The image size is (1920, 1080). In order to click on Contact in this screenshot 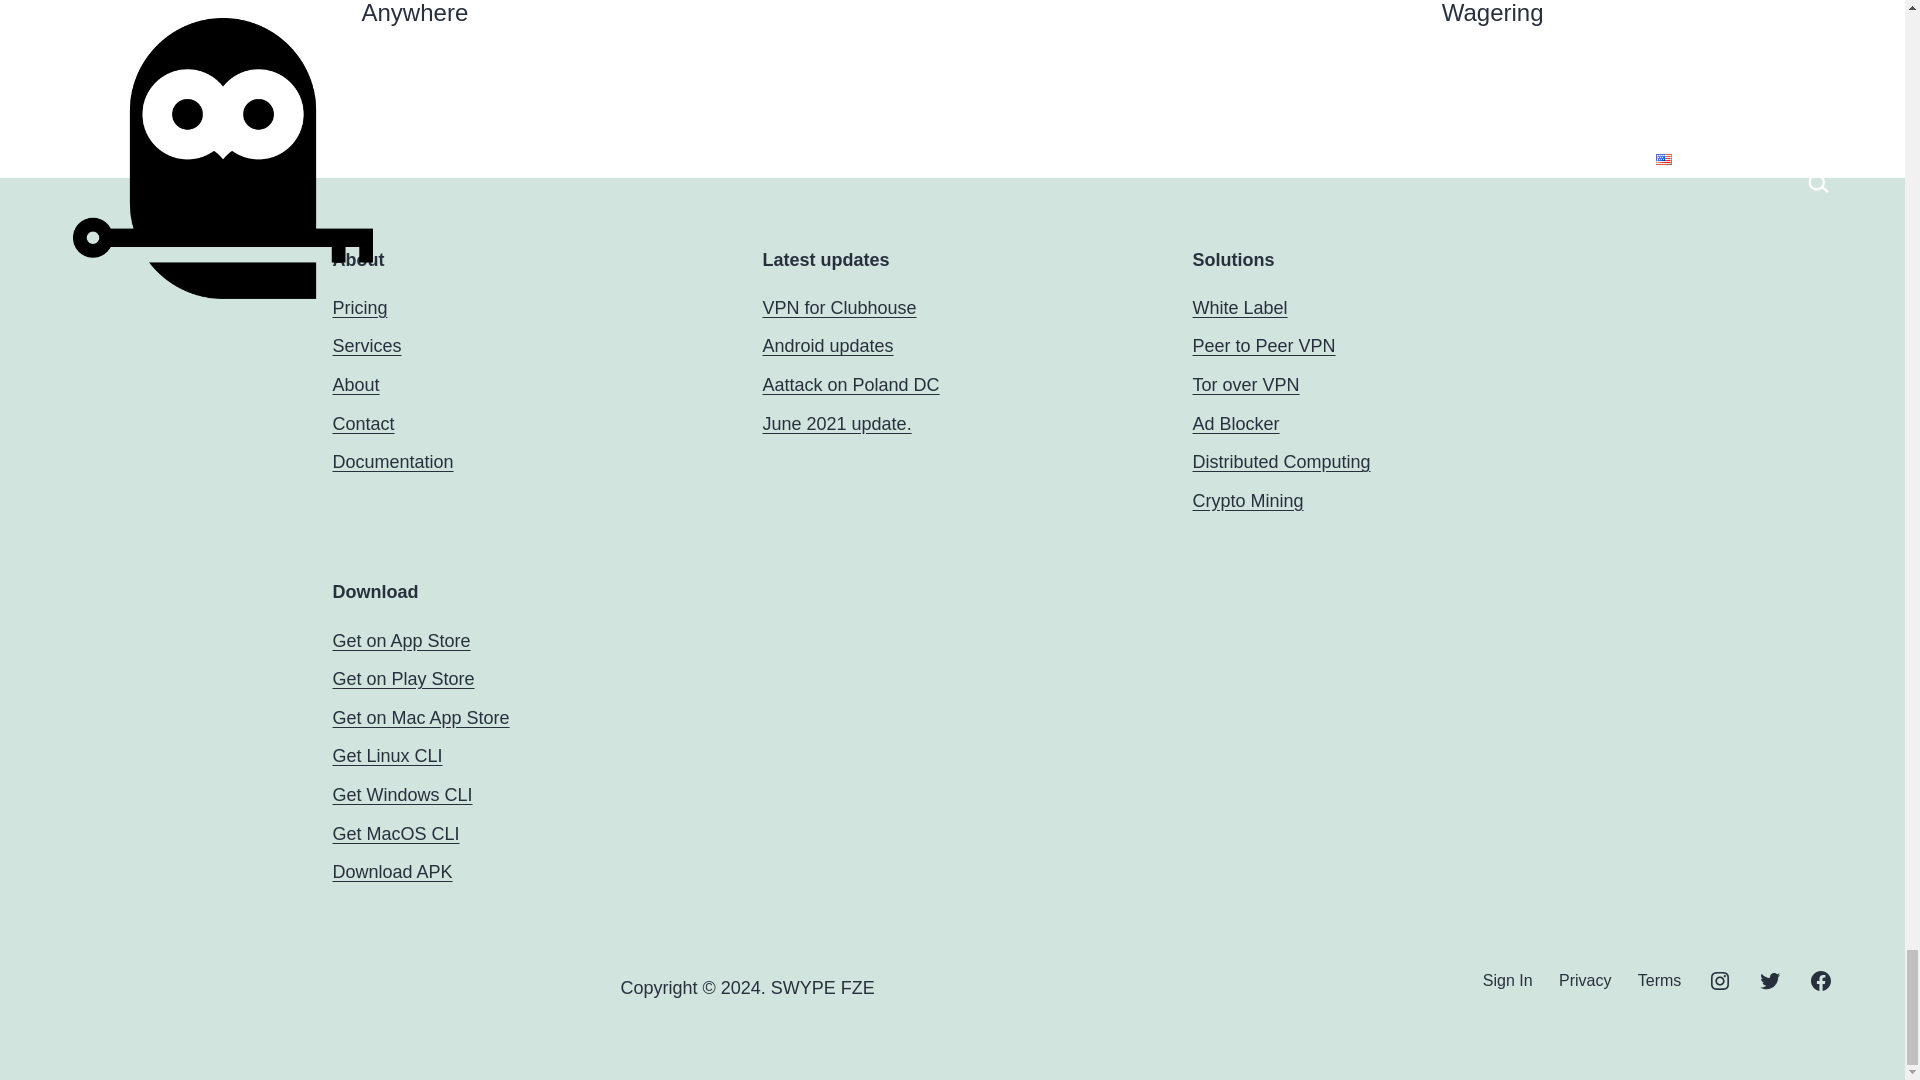, I will do `click(362, 424)`.